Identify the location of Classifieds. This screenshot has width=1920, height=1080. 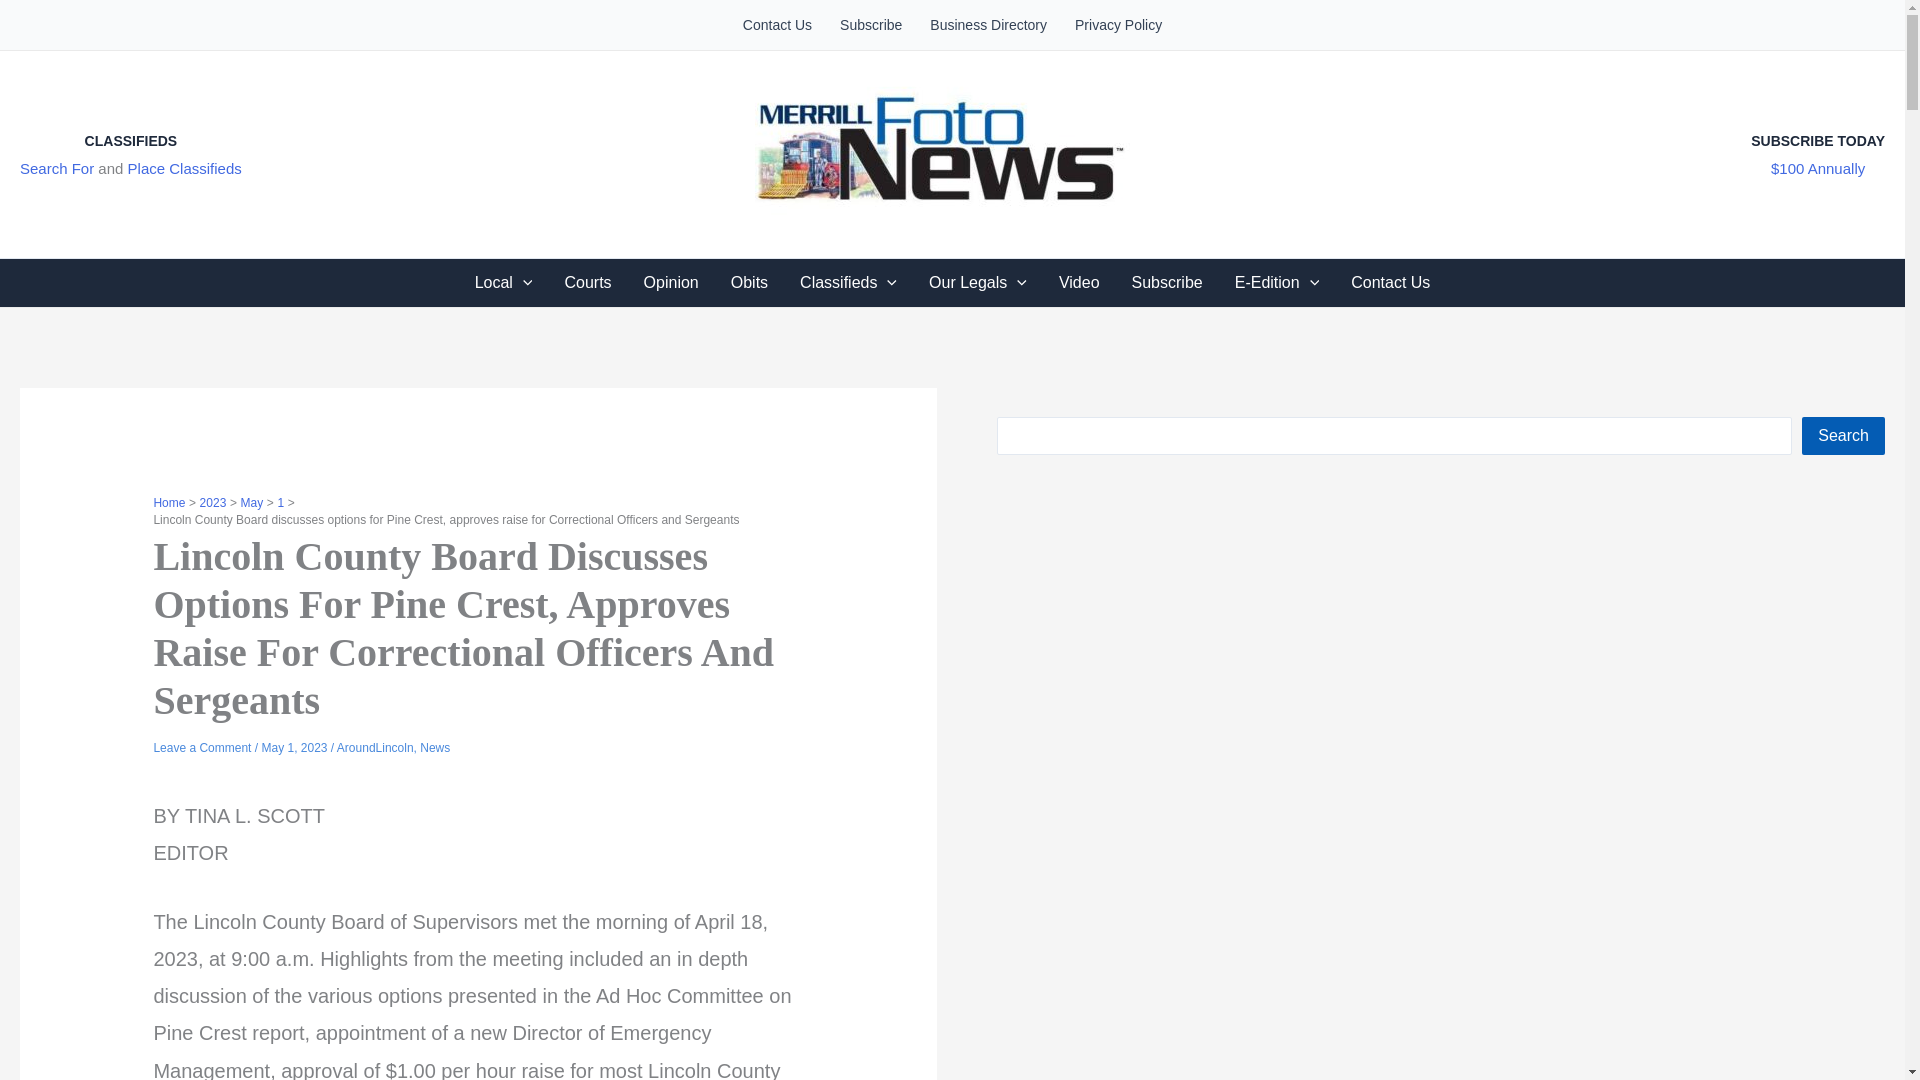
(848, 282).